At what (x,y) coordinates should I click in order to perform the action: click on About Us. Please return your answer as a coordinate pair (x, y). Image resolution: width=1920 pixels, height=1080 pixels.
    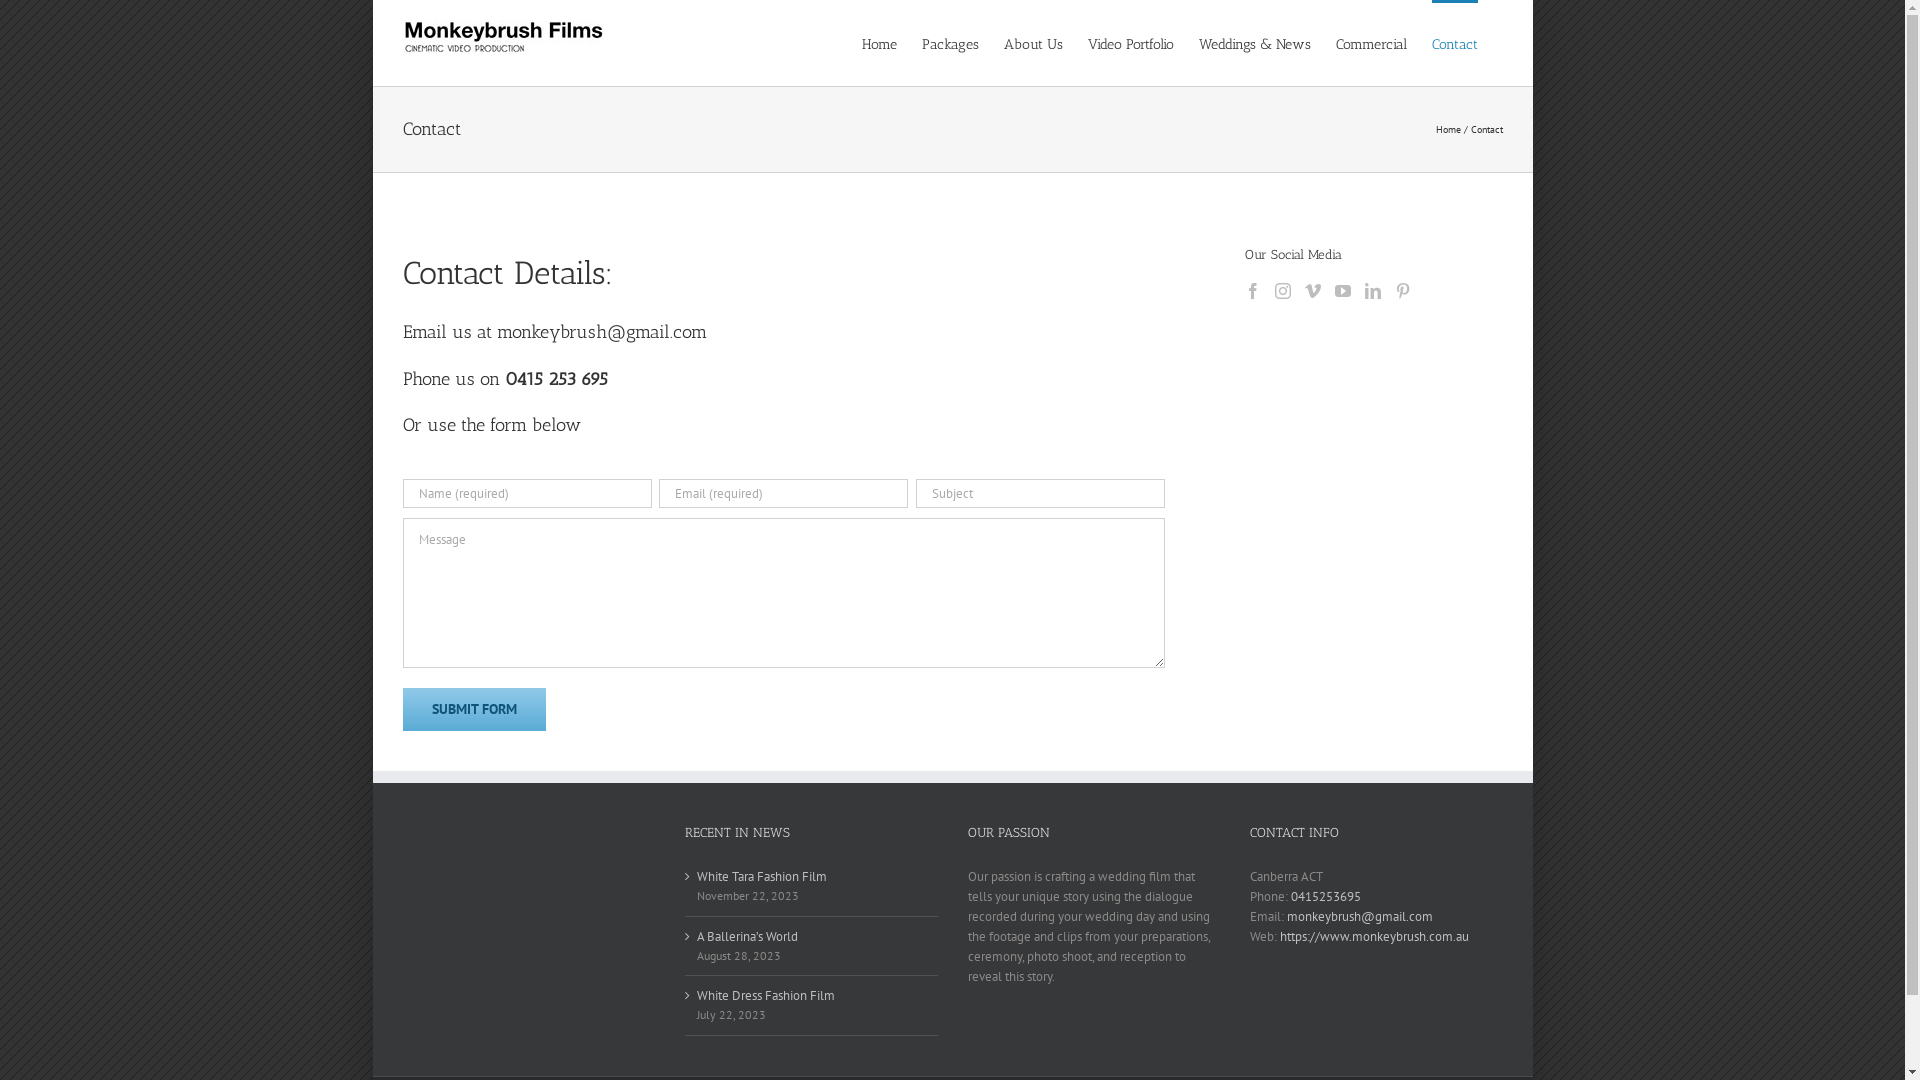
    Looking at the image, I should click on (1034, 43).